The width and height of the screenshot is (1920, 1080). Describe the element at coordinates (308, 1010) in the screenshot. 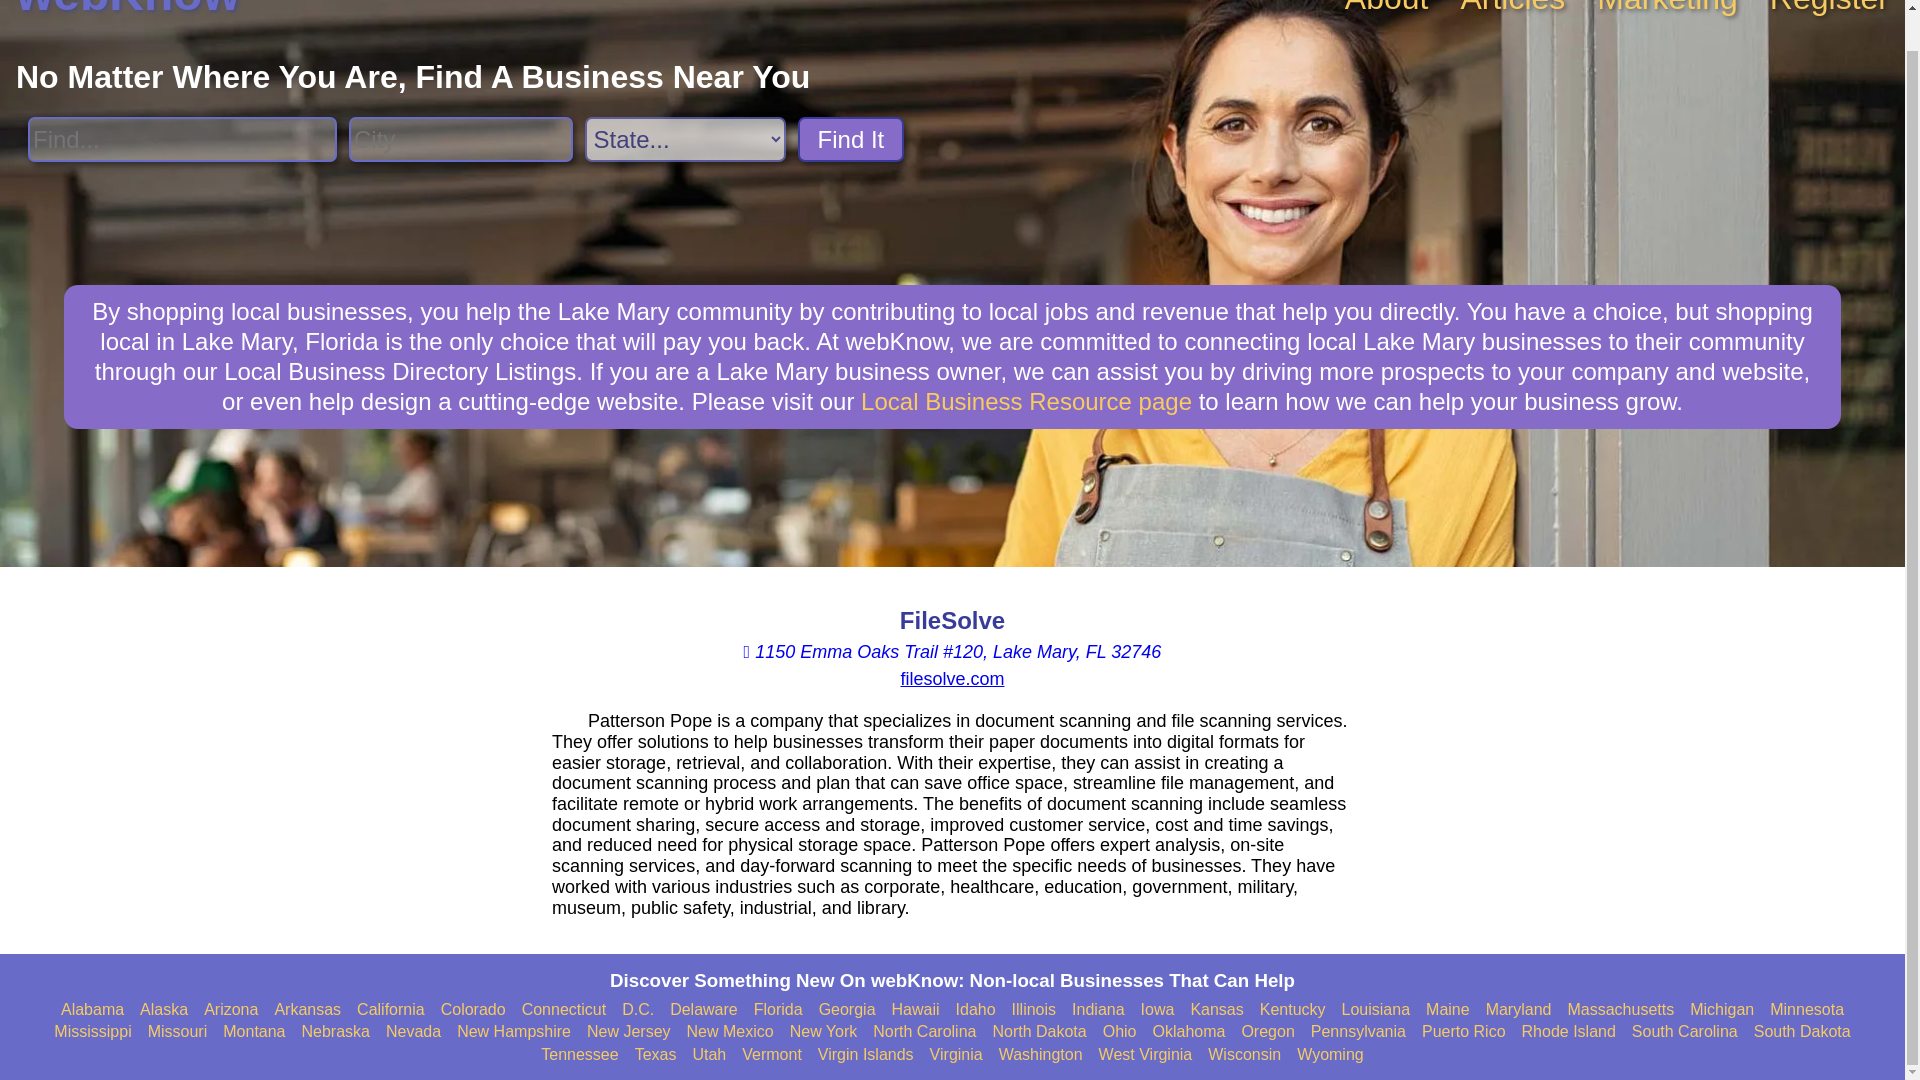

I see `Find Businesses in Arkansas` at that location.